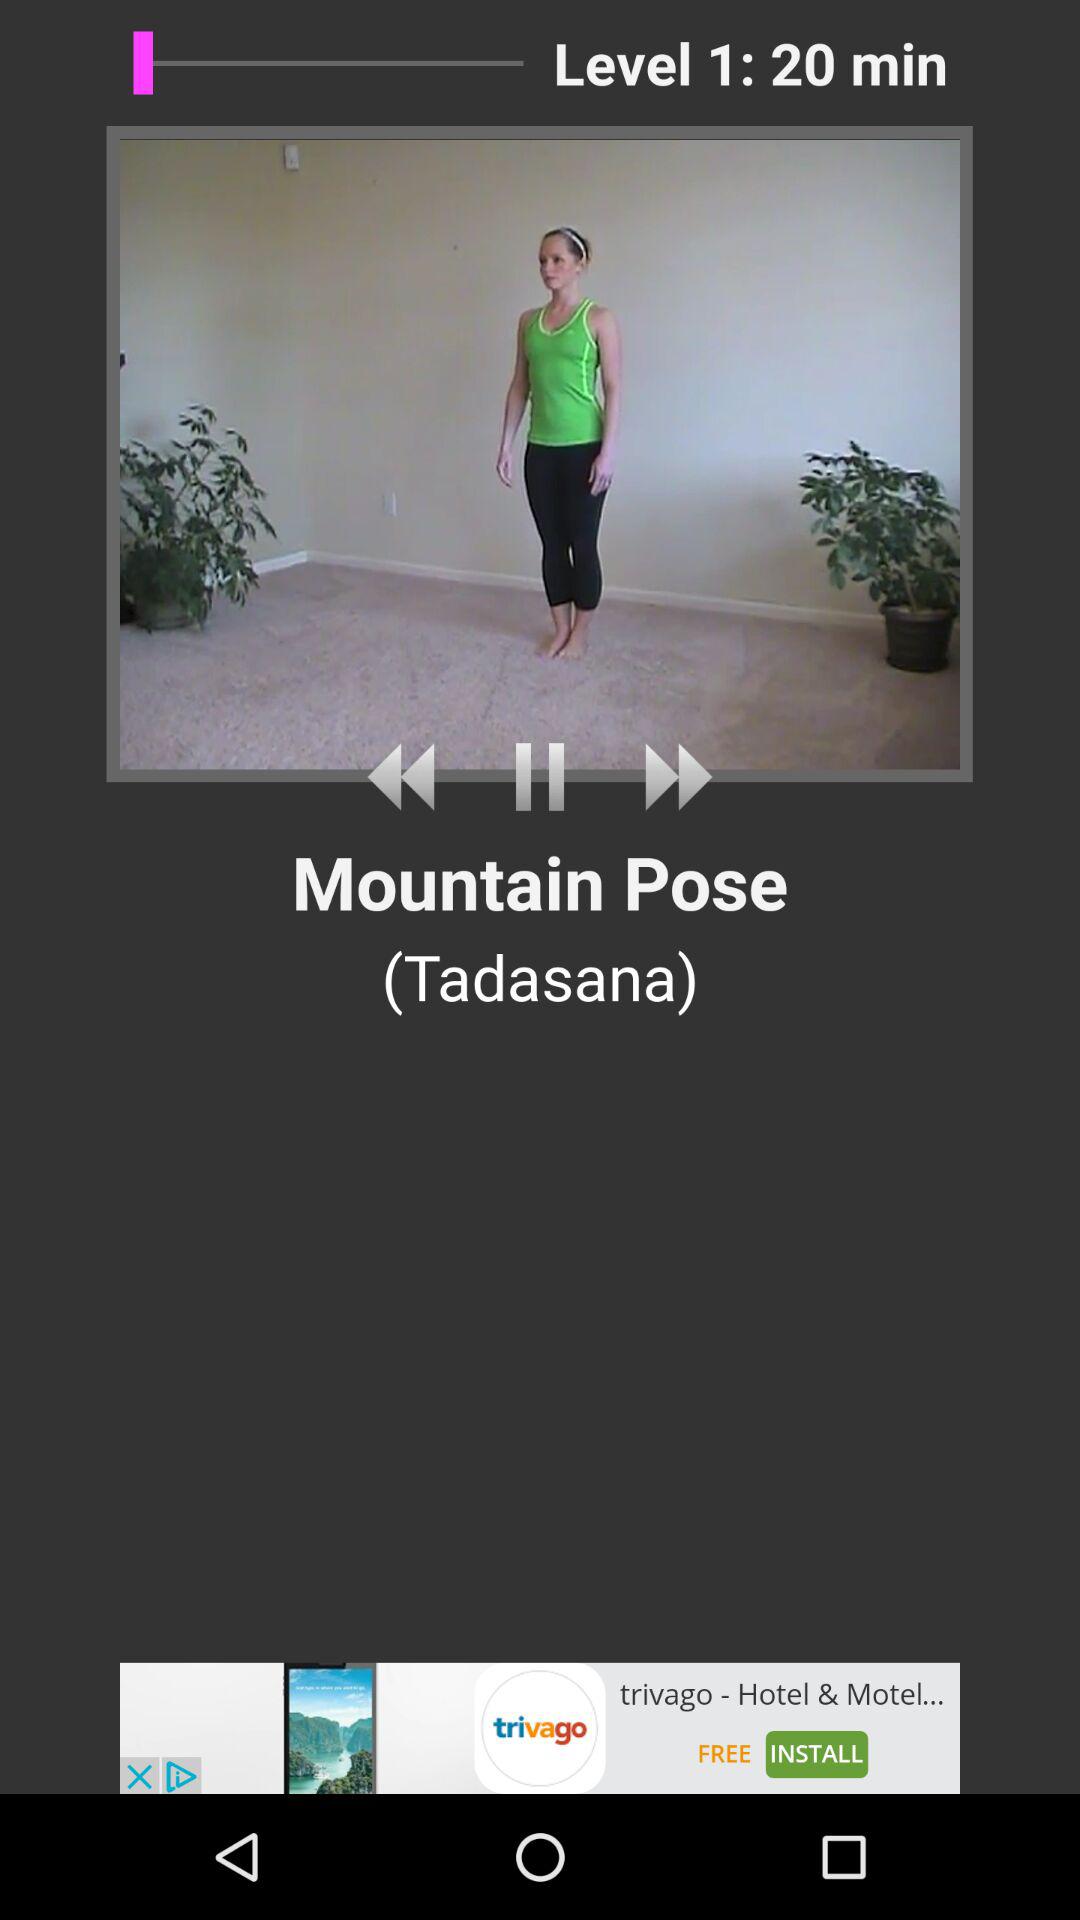 Image resolution: width=1080 pixels, height=1920 pixels. What do you see at coordinates (408, 776) in the screenshot?
I see `switch autoplay option` at bounding box center [408, 776].